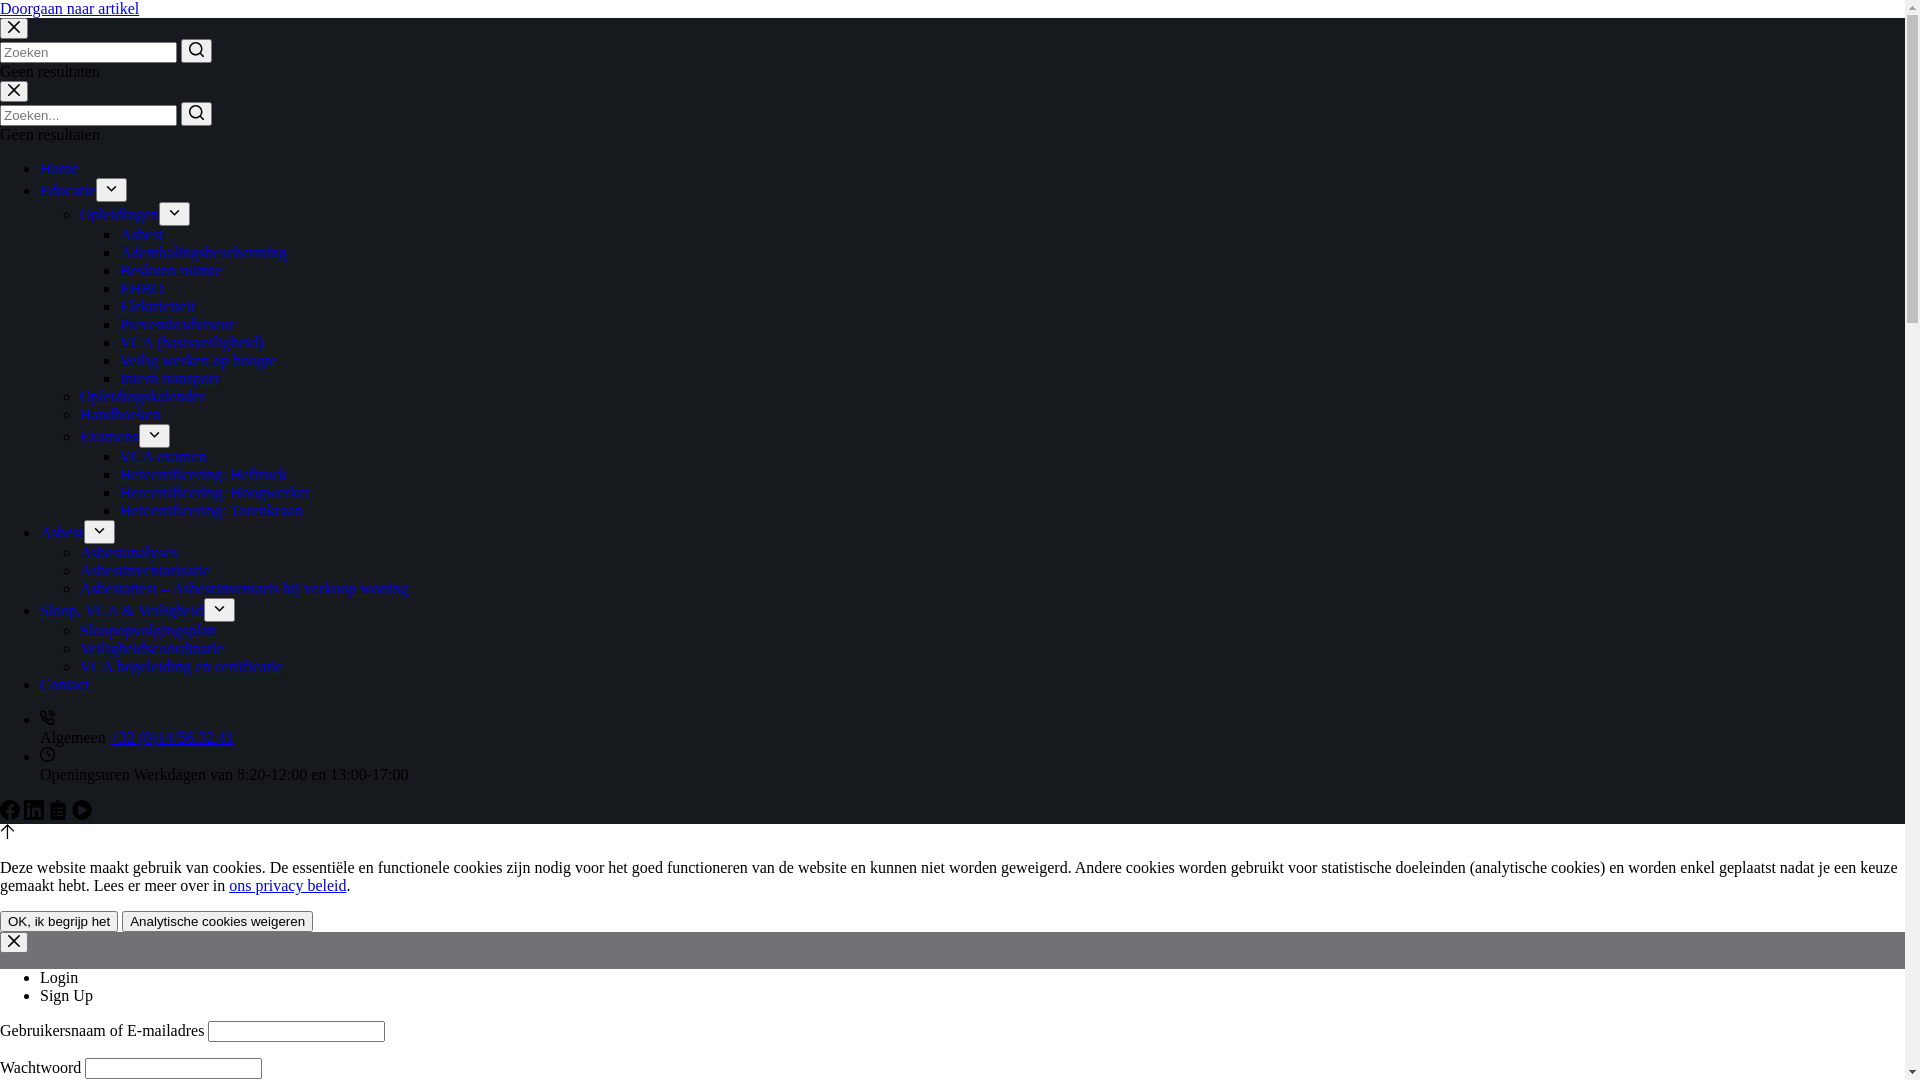 The height and width of the screenshot is (1080, 1920). I want to click on Intern transport, so click(170, 378).